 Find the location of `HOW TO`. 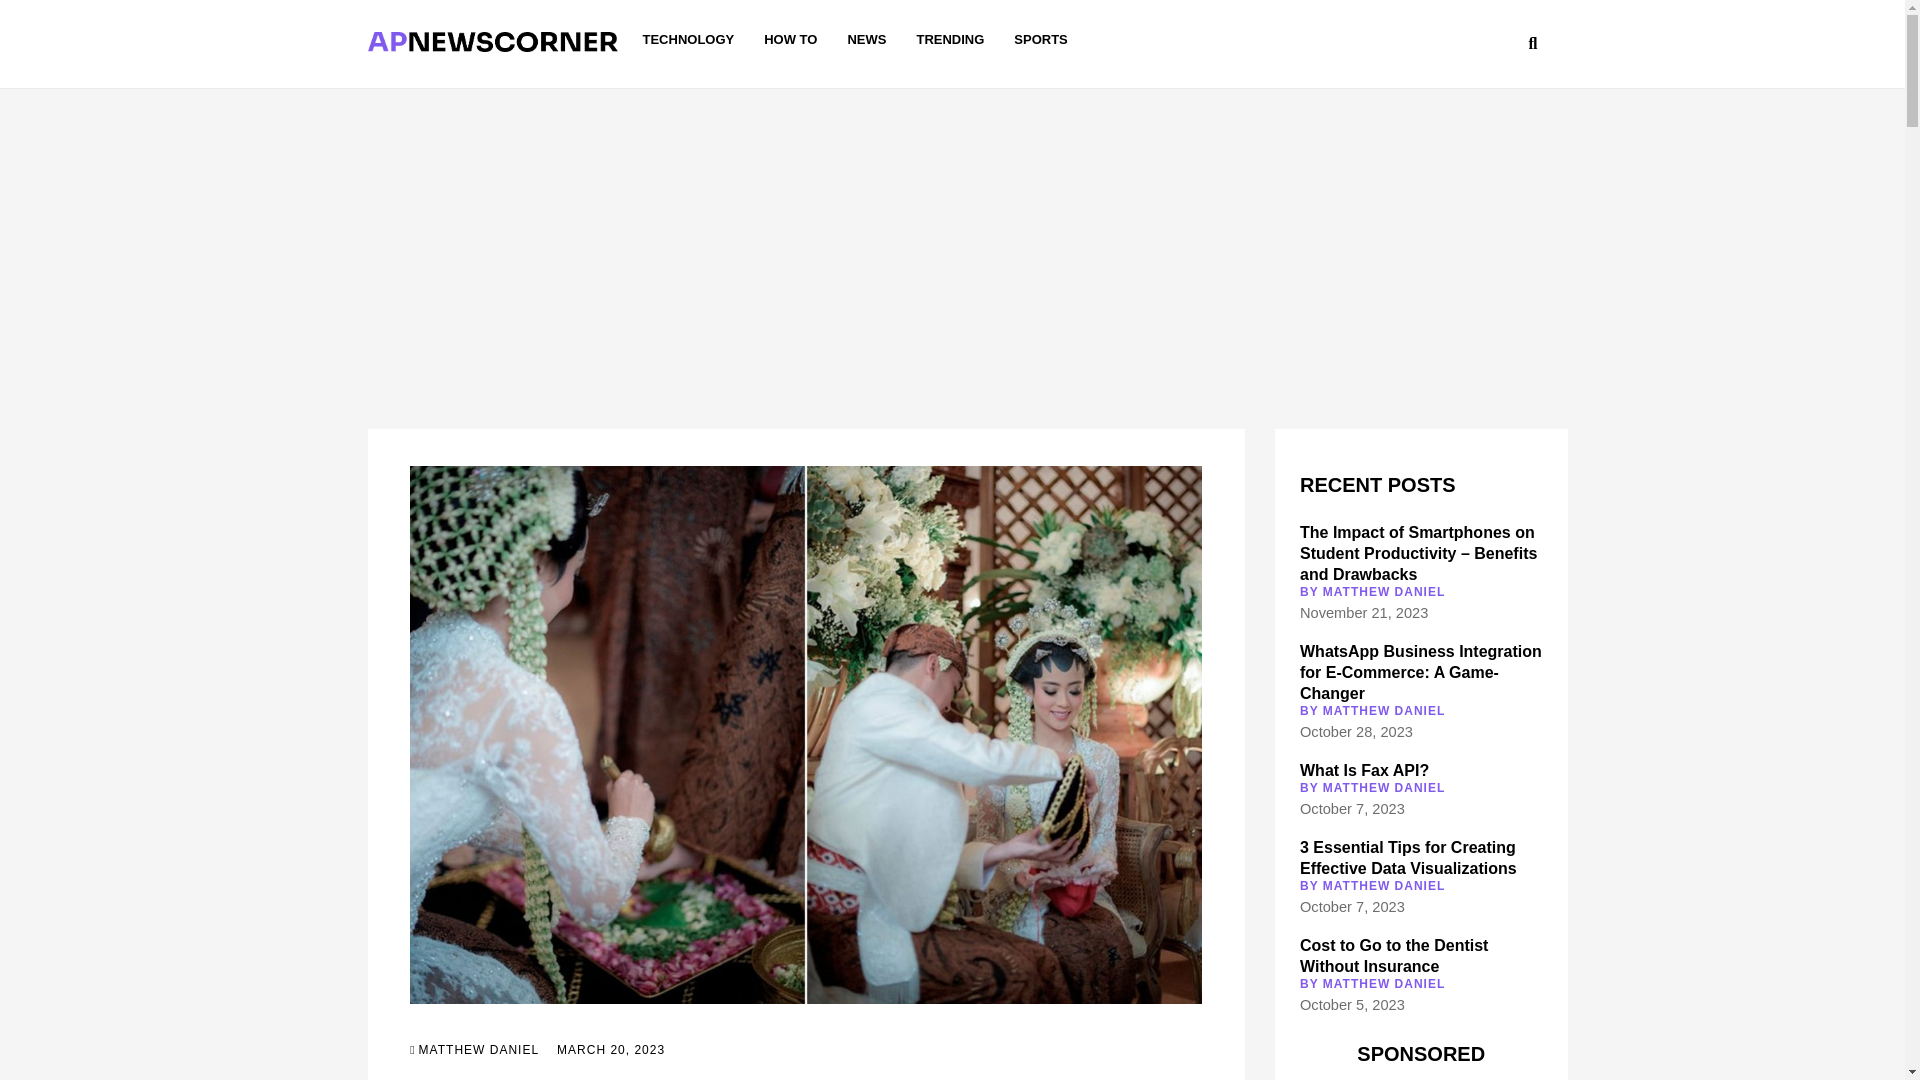

HOW TO is located at coordinates (790, 40).